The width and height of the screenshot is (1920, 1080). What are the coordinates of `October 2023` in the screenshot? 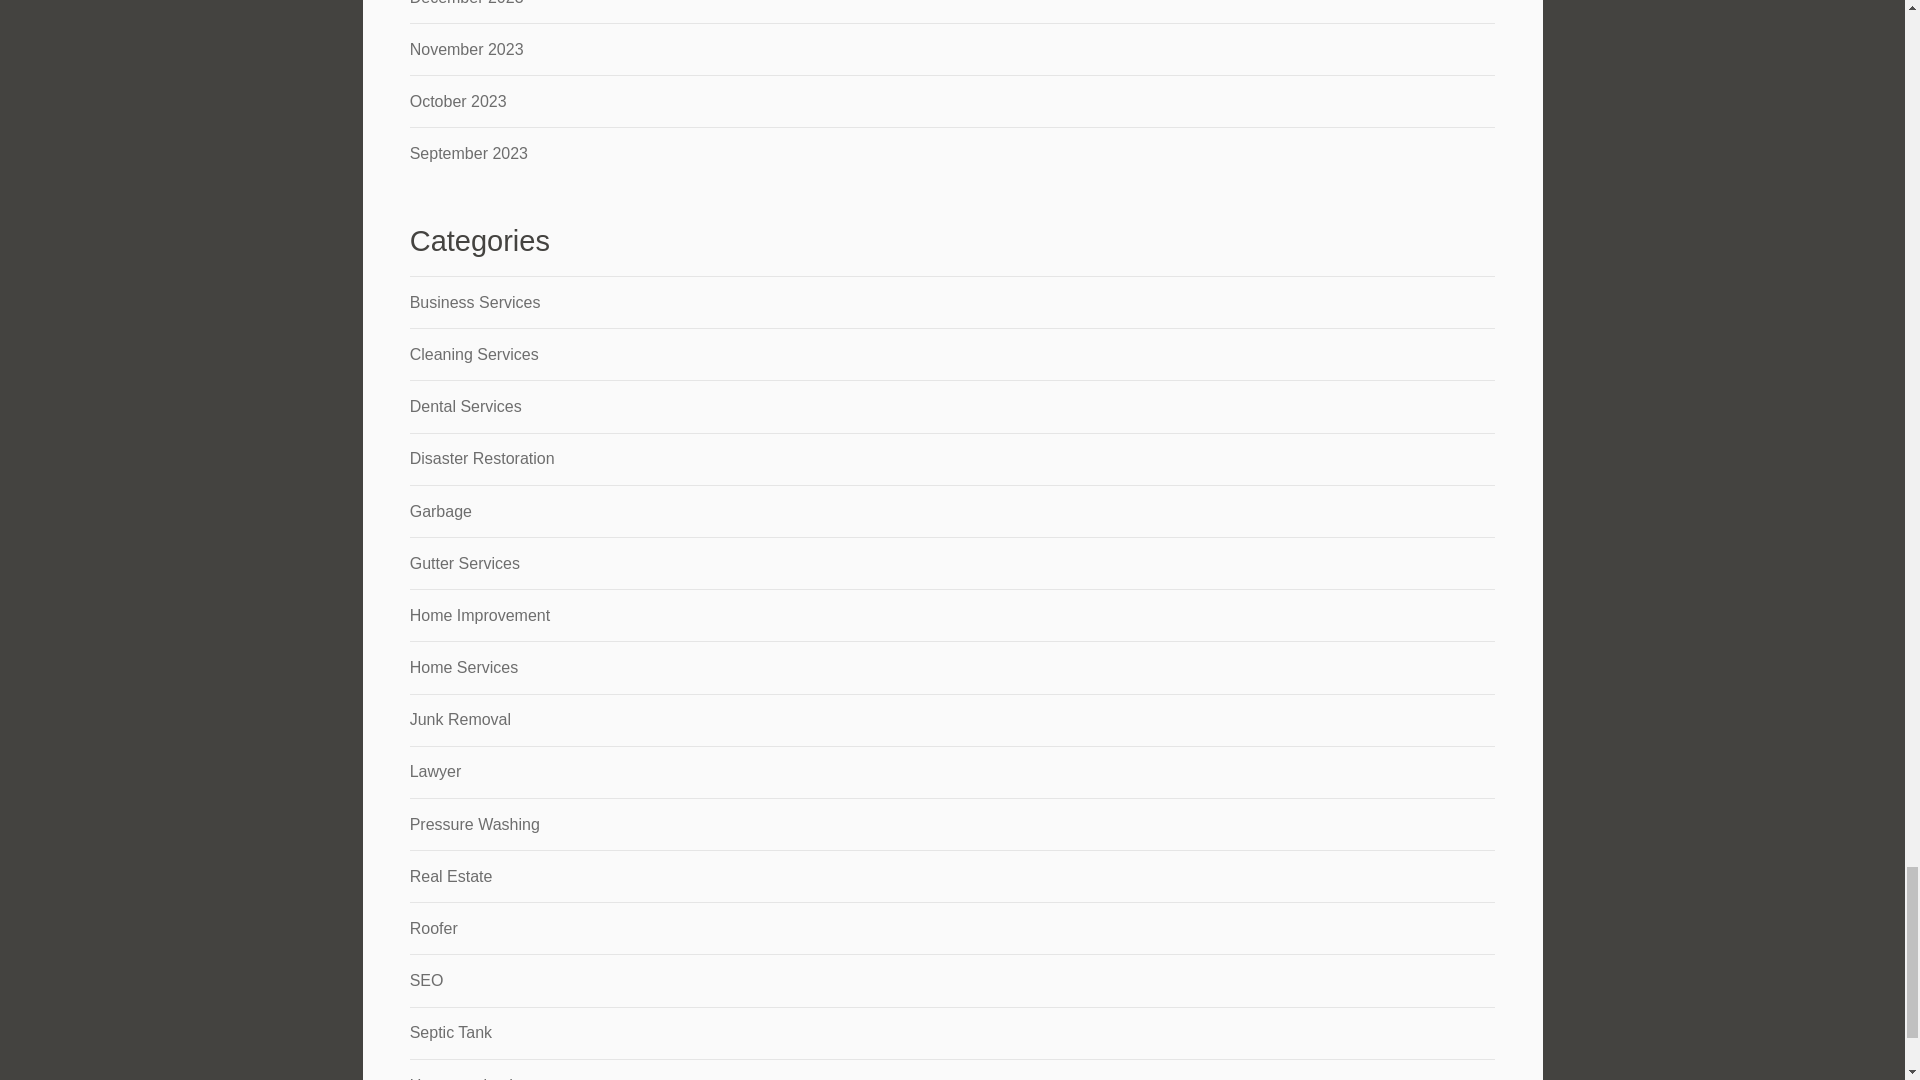 It's located at (458, 101).